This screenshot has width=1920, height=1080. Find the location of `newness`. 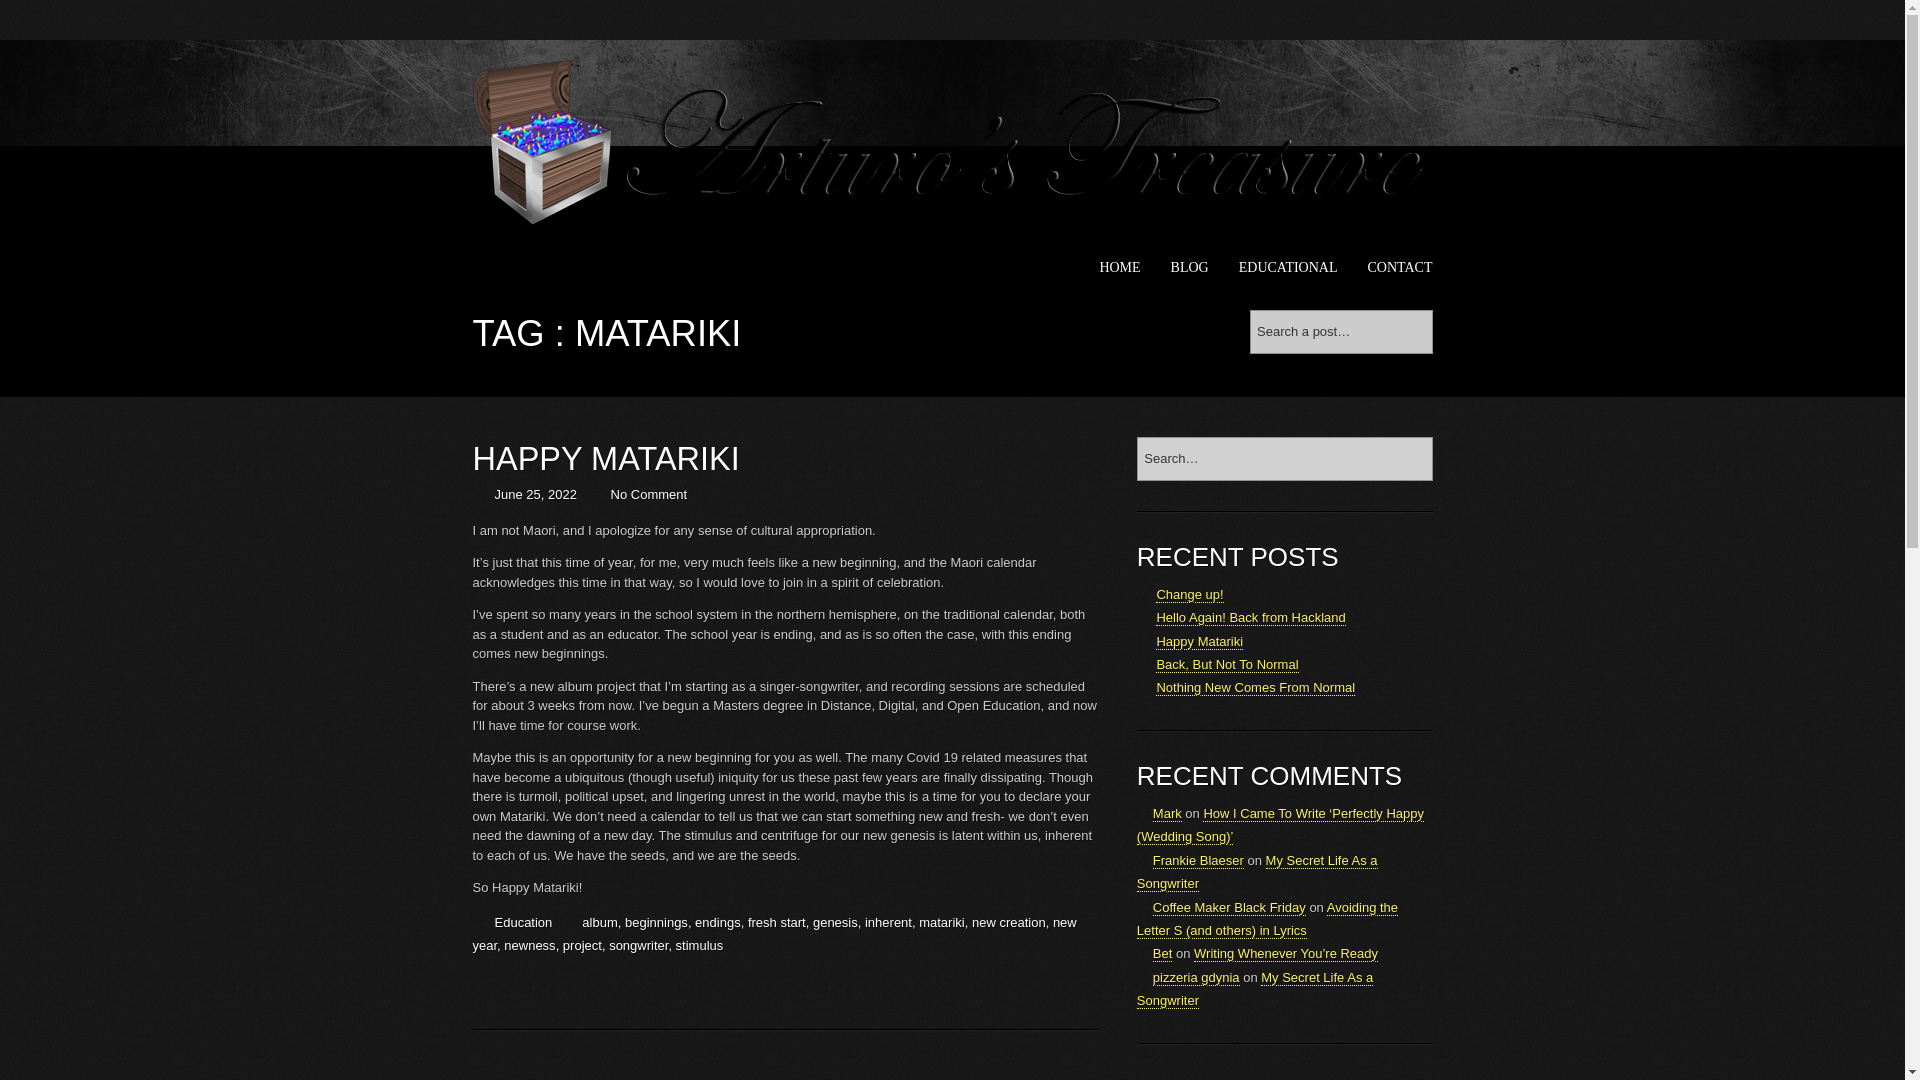

newness is located at coordinates (528, 945).